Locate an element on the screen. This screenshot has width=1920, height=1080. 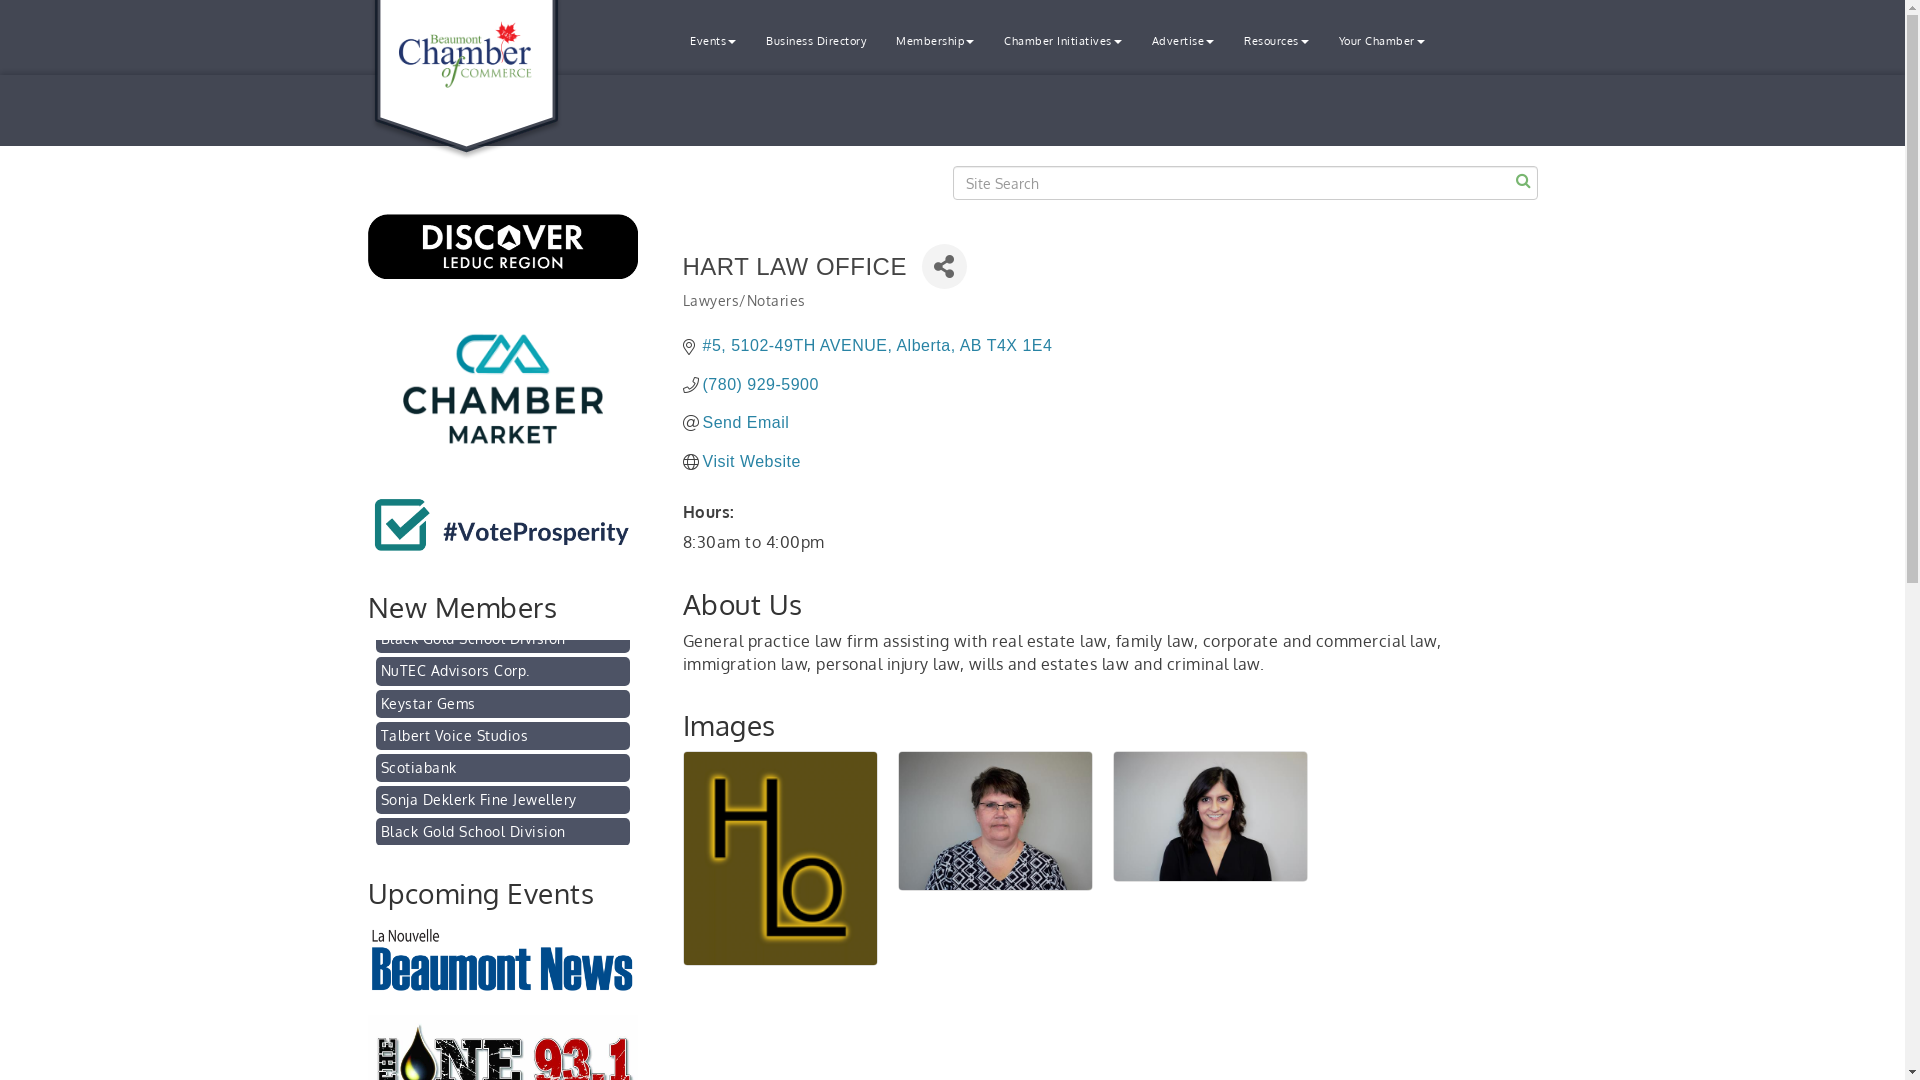
Business Directory is located at coordinates (816, 42).